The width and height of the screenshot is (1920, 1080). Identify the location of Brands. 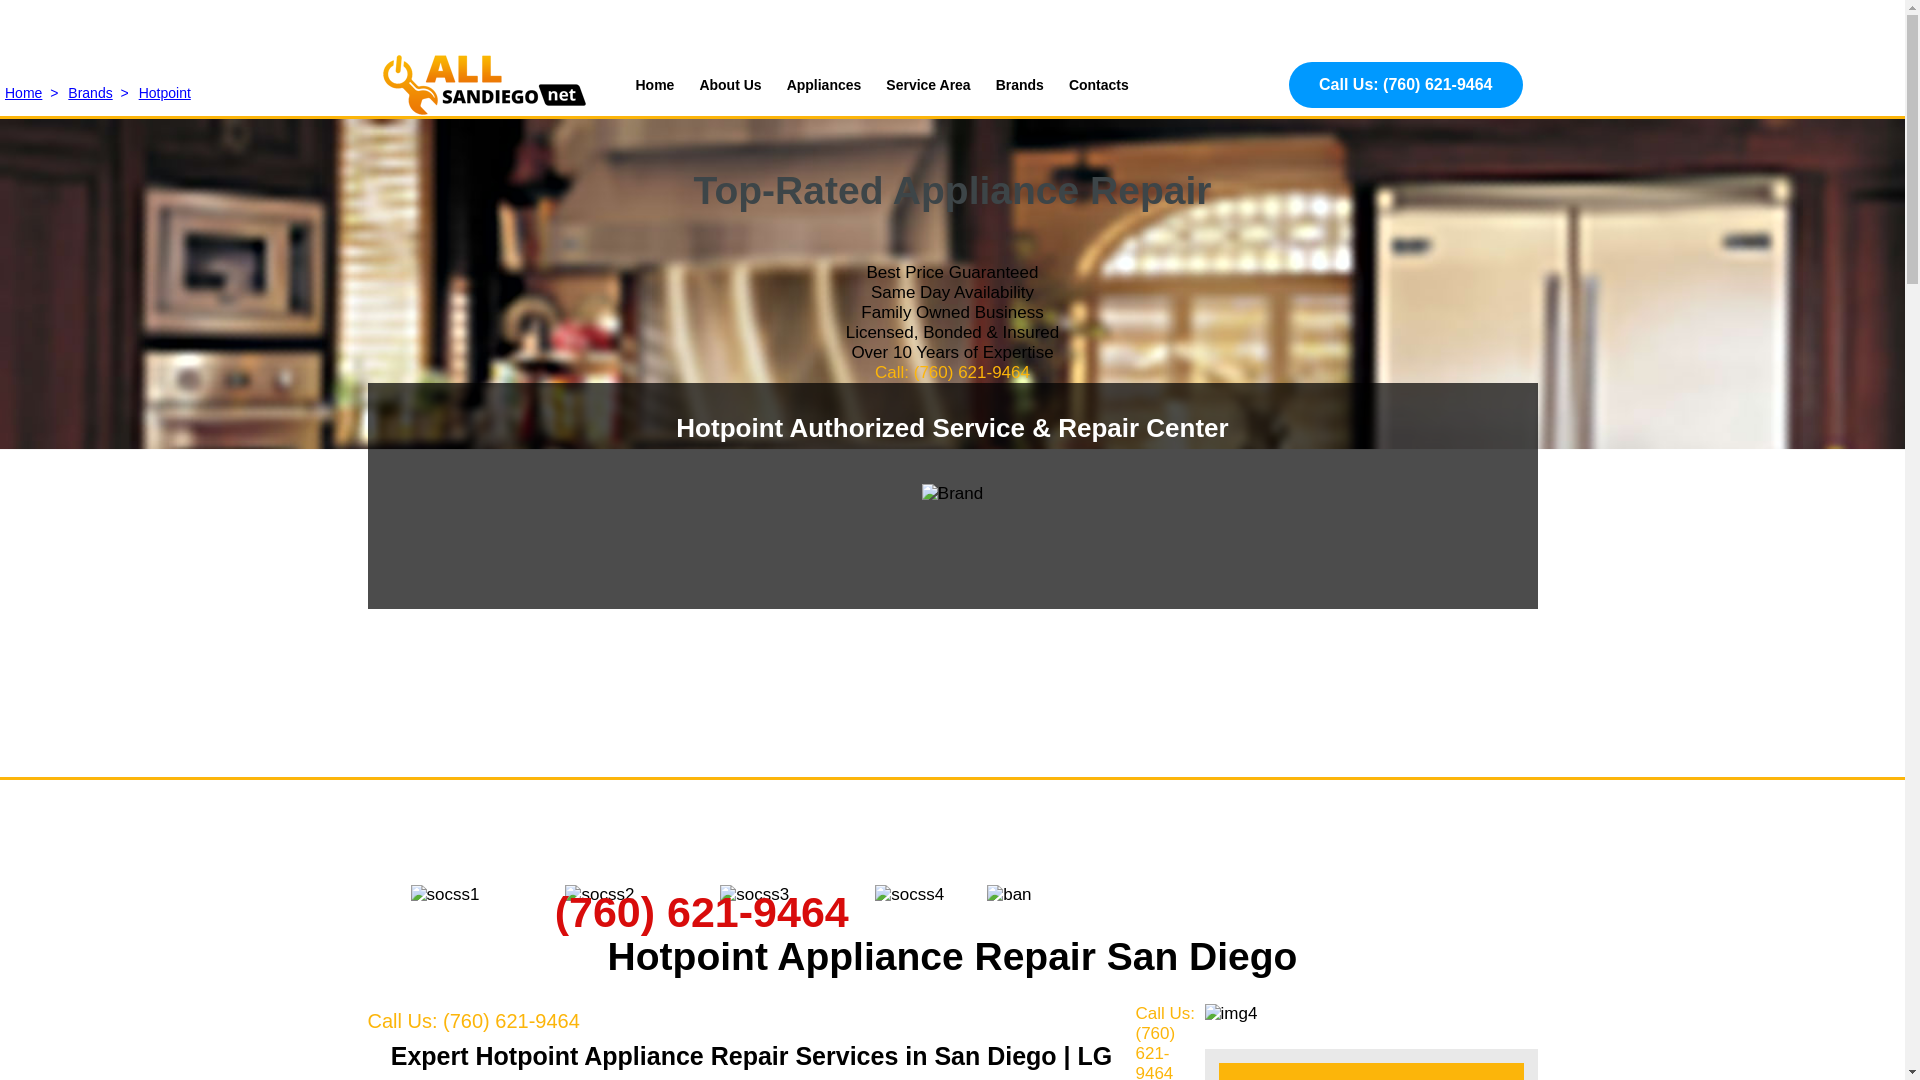
(1020, 84).